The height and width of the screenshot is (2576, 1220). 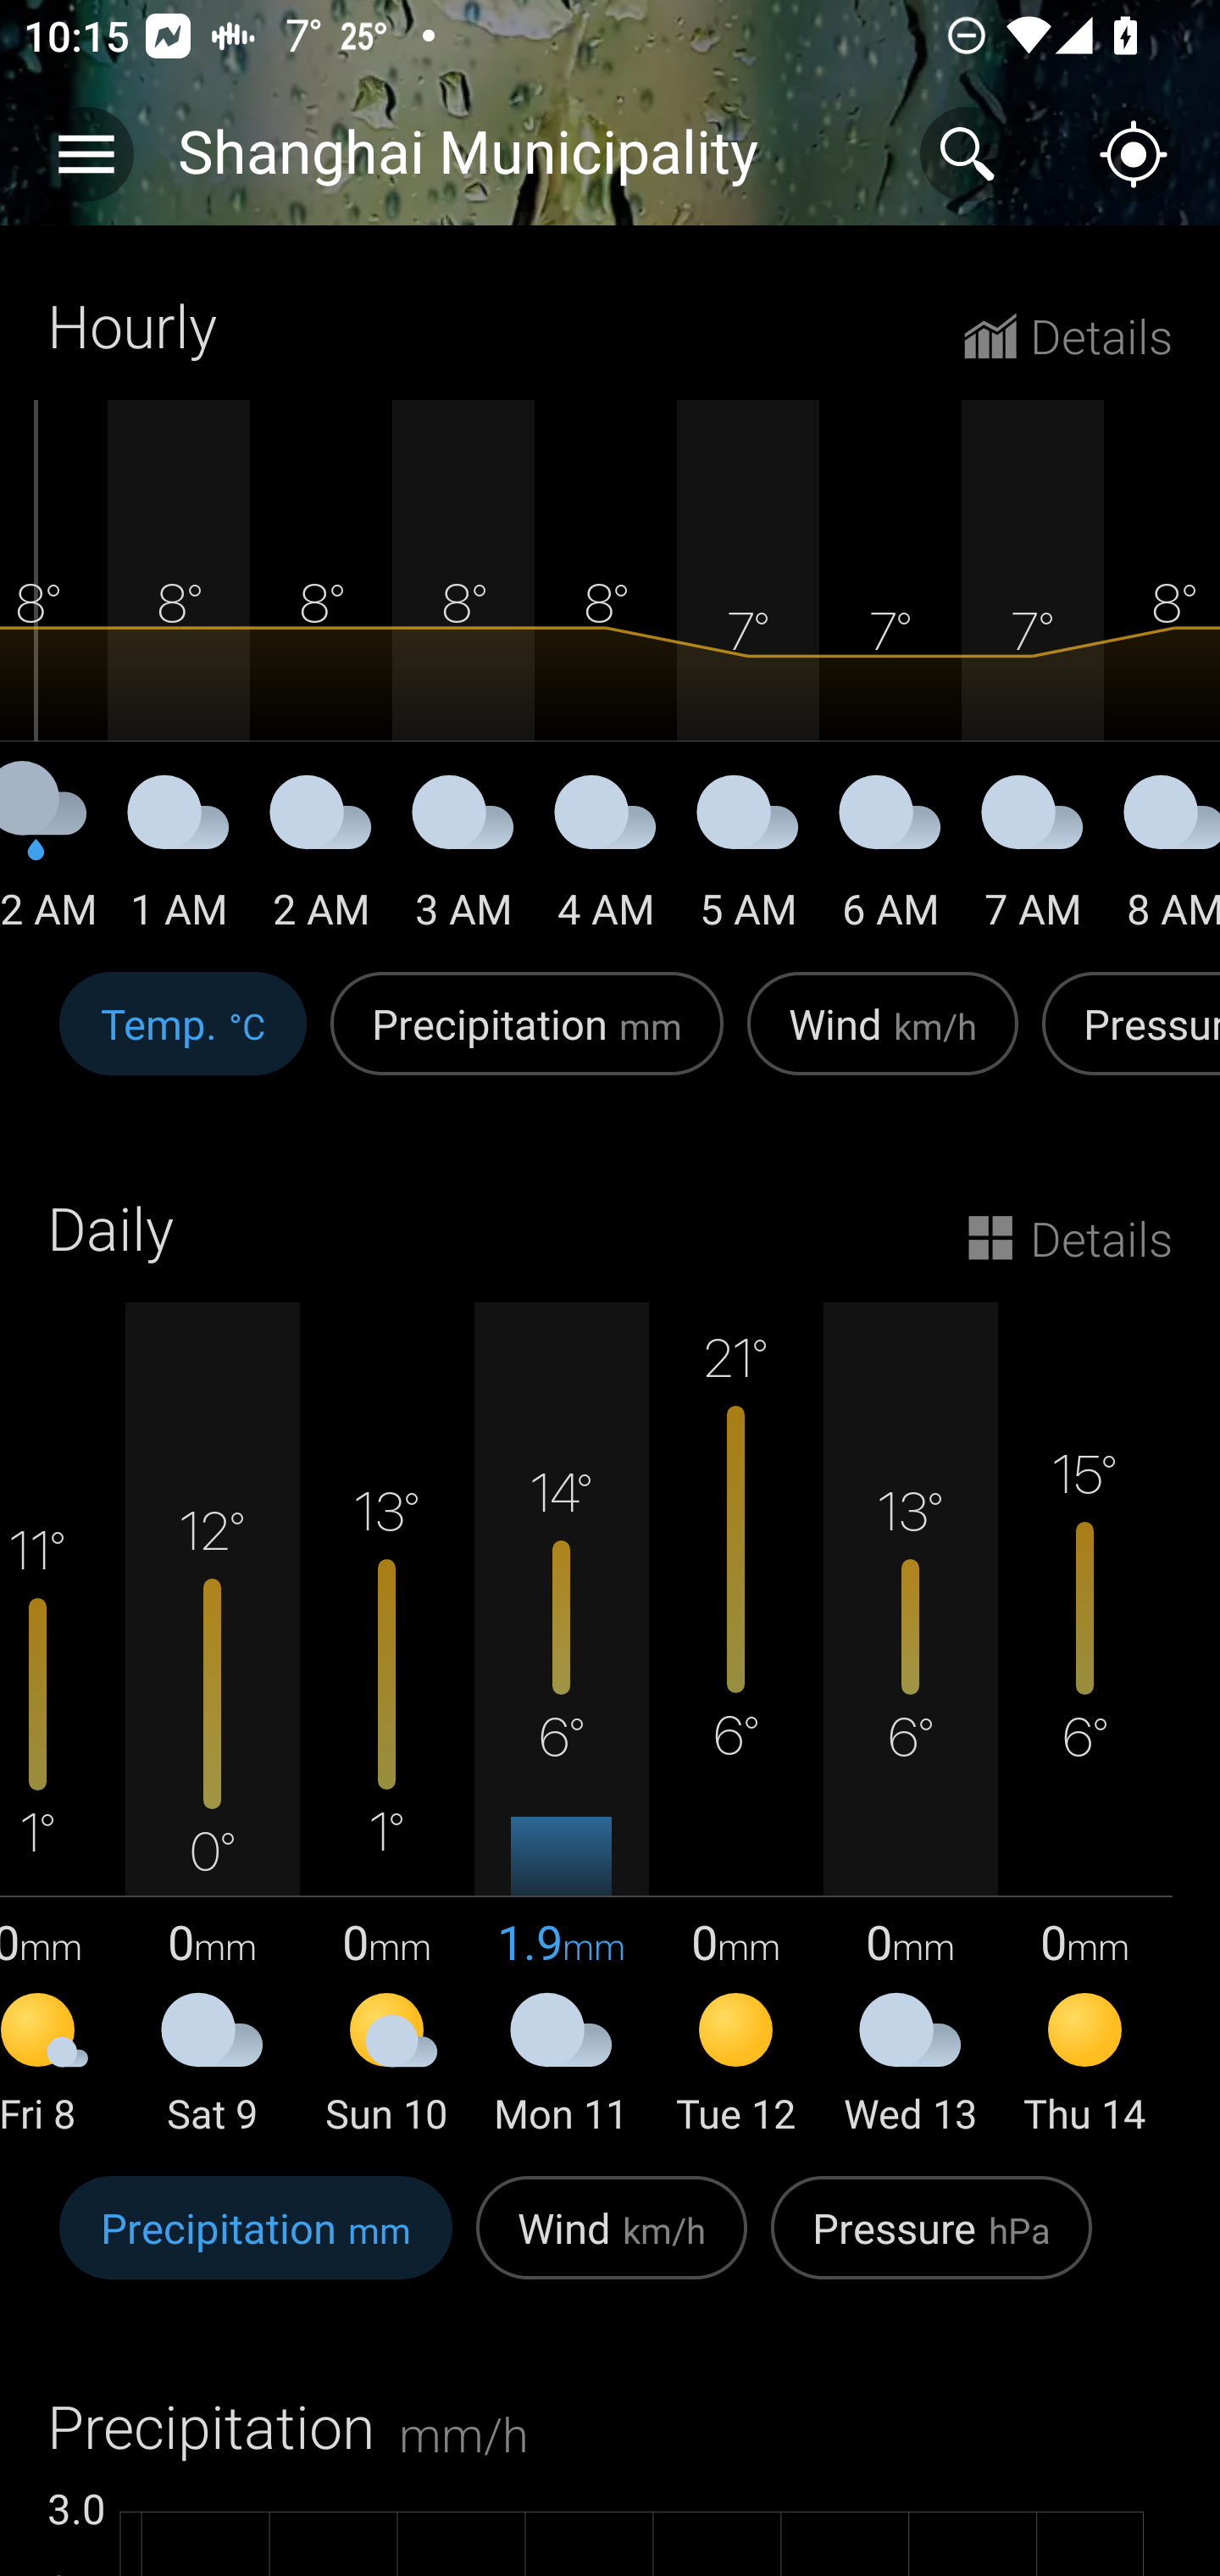 What do you see at coordinates (605, 858) in the screenshot?
I see `4 AM` at bounding box center [605, 858].